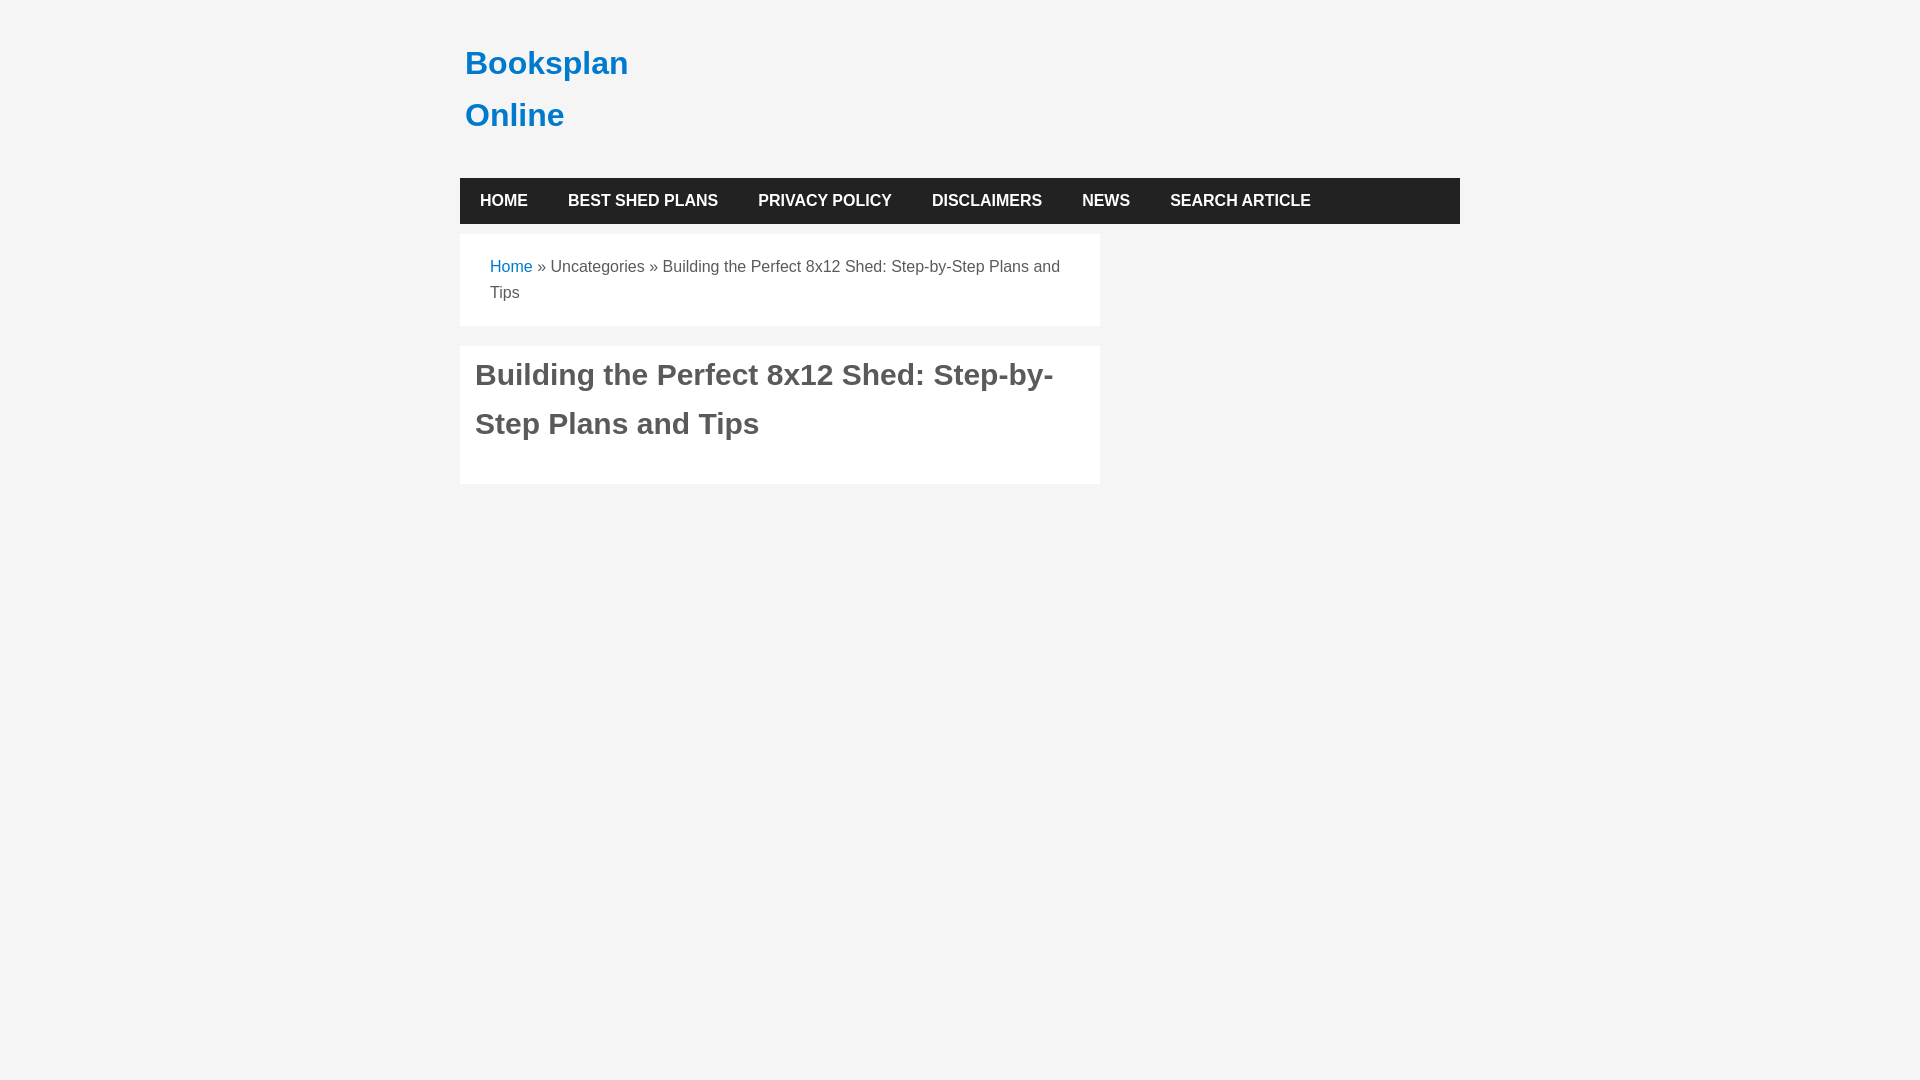 The height and width of the screenshot is (1080, 1920). Describe the element at coordinates (1240, 200) in the screenshot. I see `SEARCH ARTICLE` at that location.